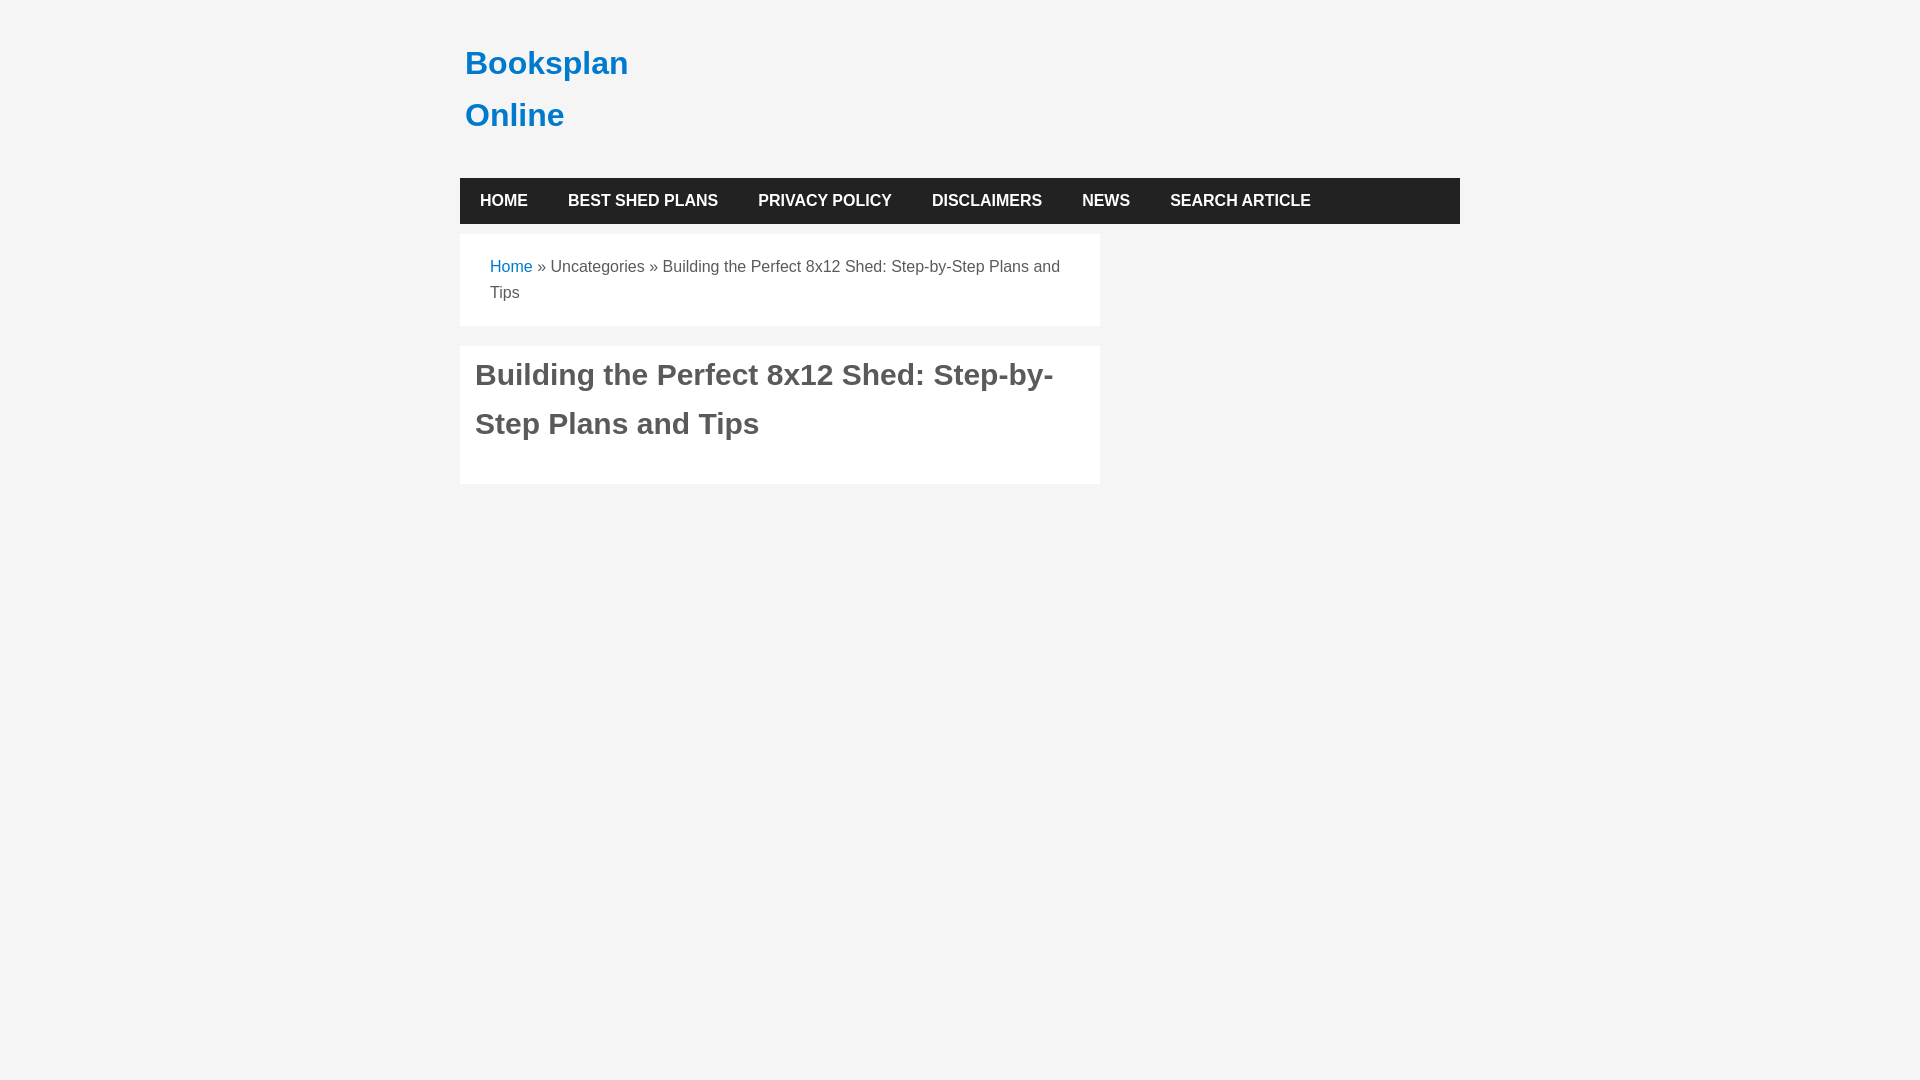 The height and width of the screenshot is (1080, 1920). Describe the element at coordinates (1240, 200) in the screenshot. I see `SEARCH ARTICLE` at that location.